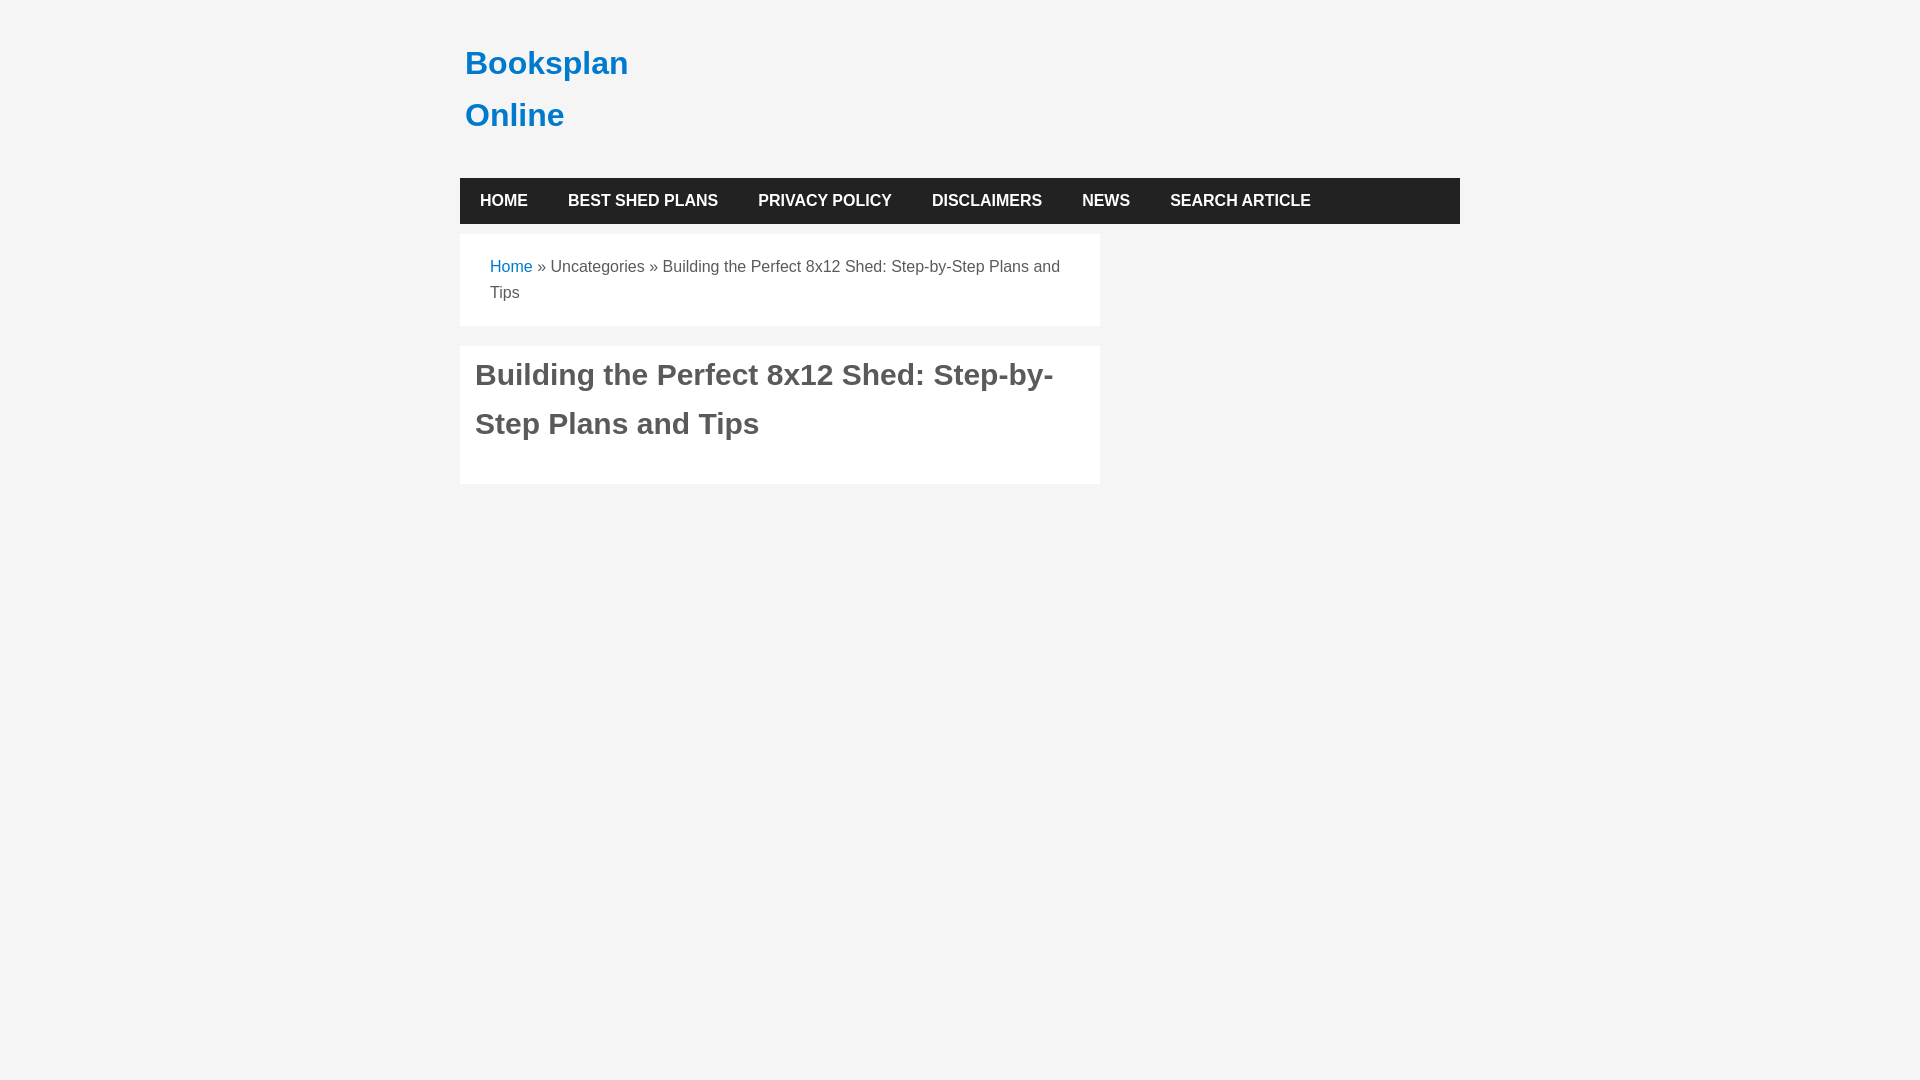 The height and width of the screenshot is (1080, 1920). Describe the element at coordinates (1240, 200) in the screenshot. I see `SEARCH ARTICLE` at that location.